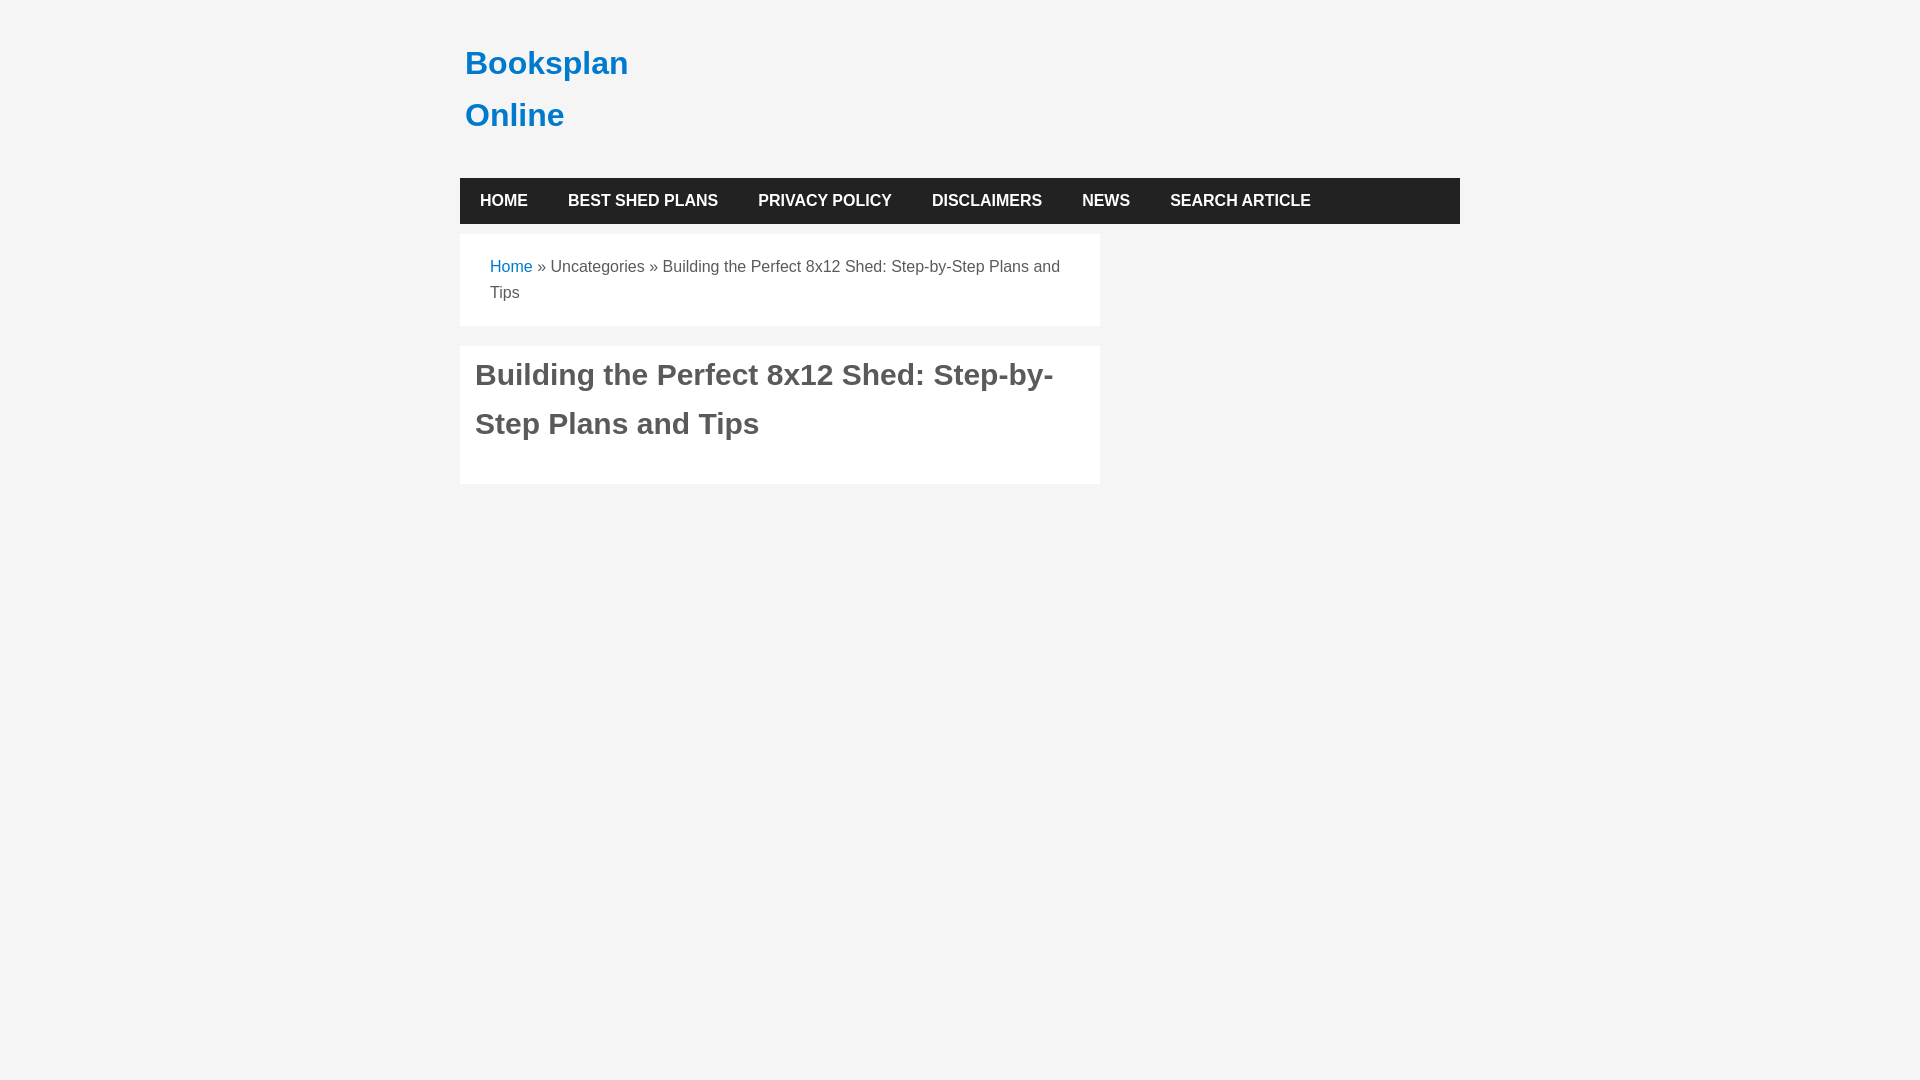 The height and width of the screenshot is (1080, 1920). Describe the element at coordinates (1240, 200) in the screenshot. I see `SEARCH ARTICLE` at that location.